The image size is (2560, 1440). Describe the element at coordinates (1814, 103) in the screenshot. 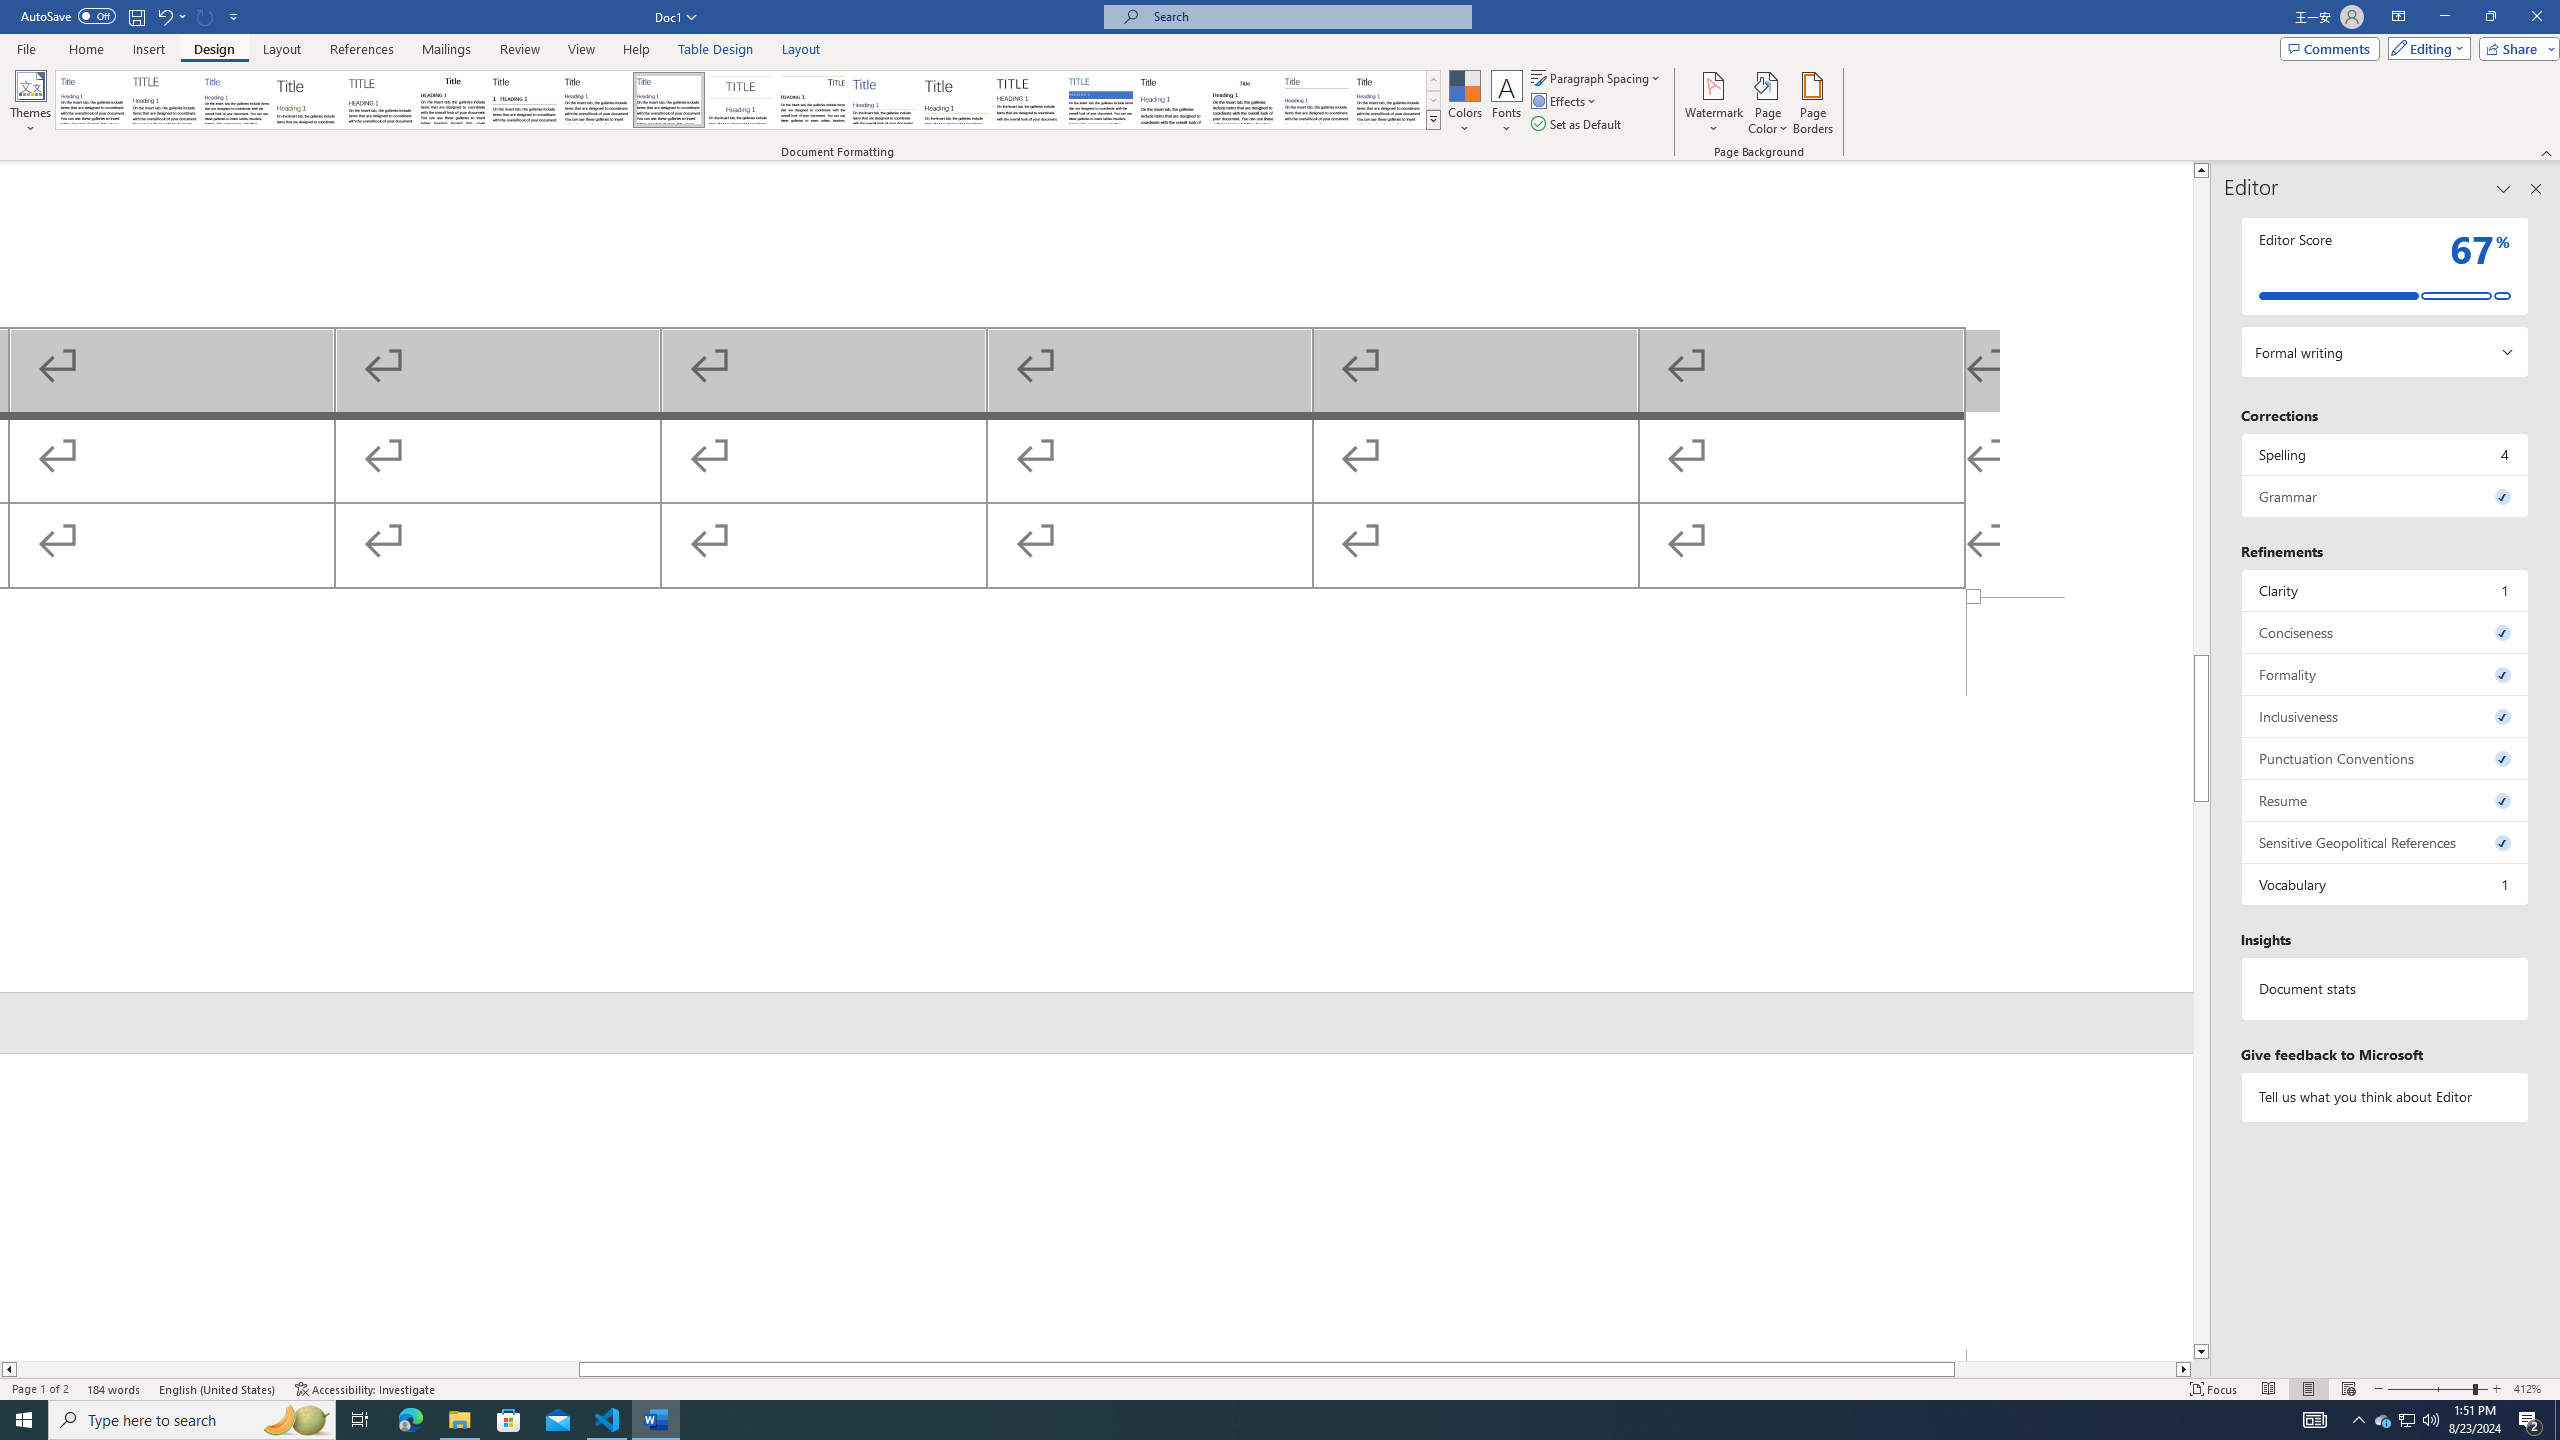

I see `Page Borders...` at that location.